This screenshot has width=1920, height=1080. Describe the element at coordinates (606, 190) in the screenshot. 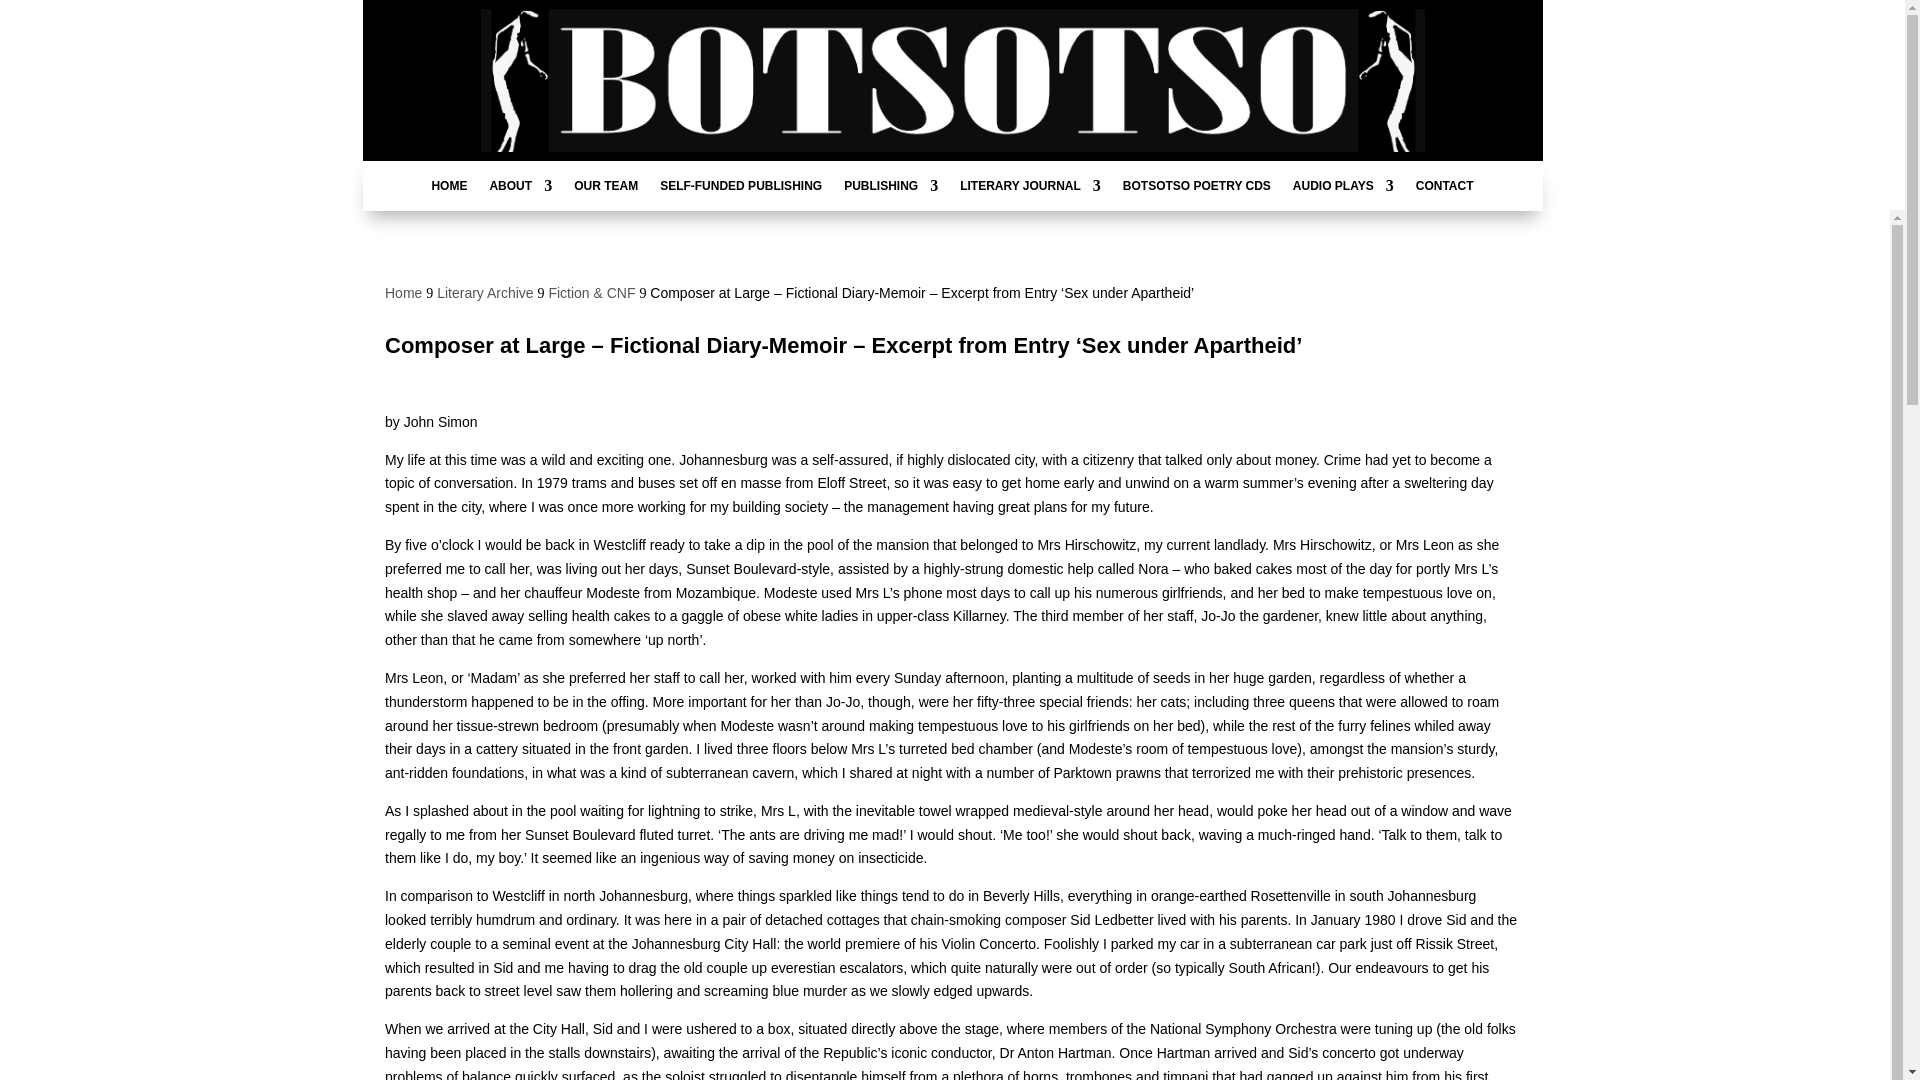

I see `OUR TEAM` at that location.